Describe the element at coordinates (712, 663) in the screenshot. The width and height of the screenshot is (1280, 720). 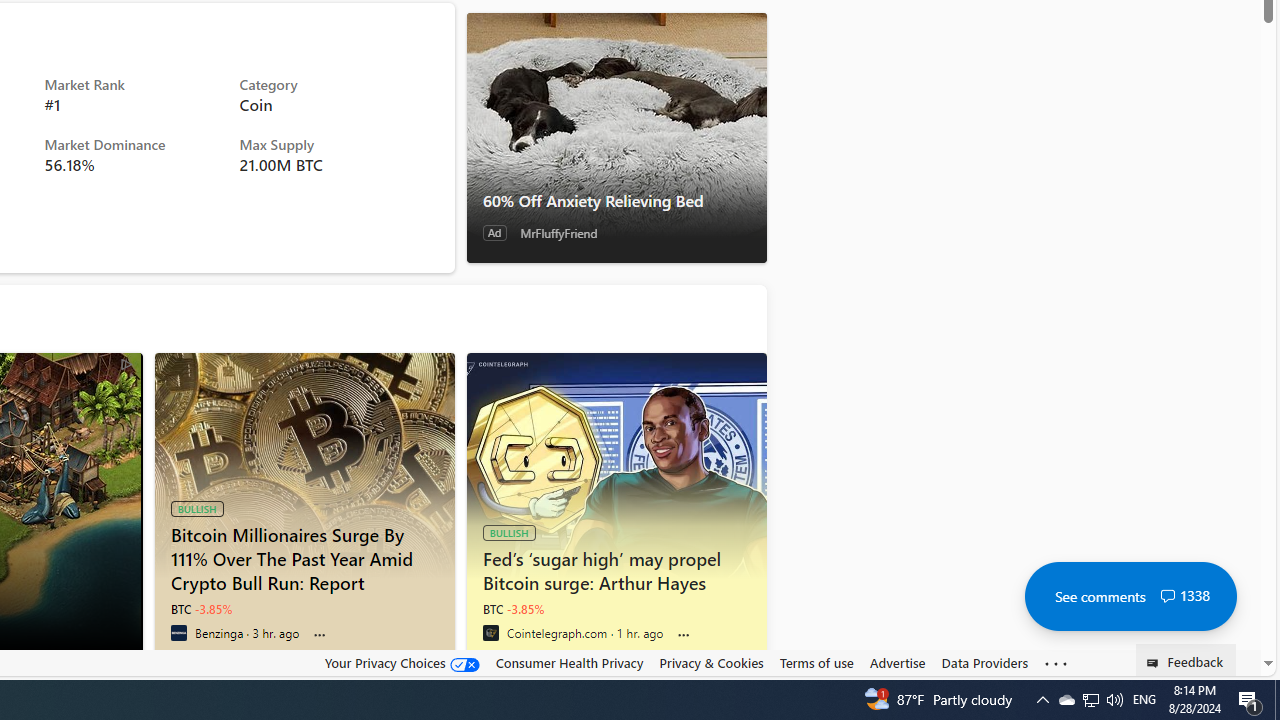
I see `Privacy & Cookies` at that location.